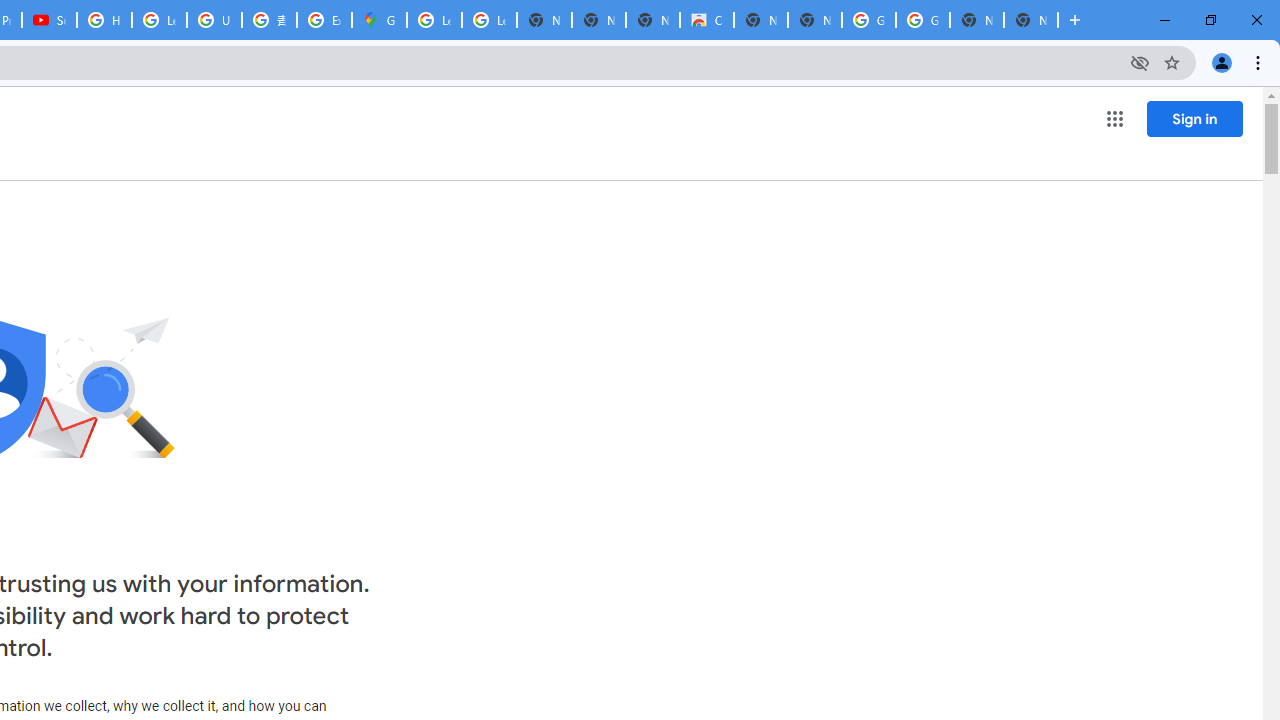 This screenshot has width=1280, height=720. I want to click on Google Images, so click(868, 20).